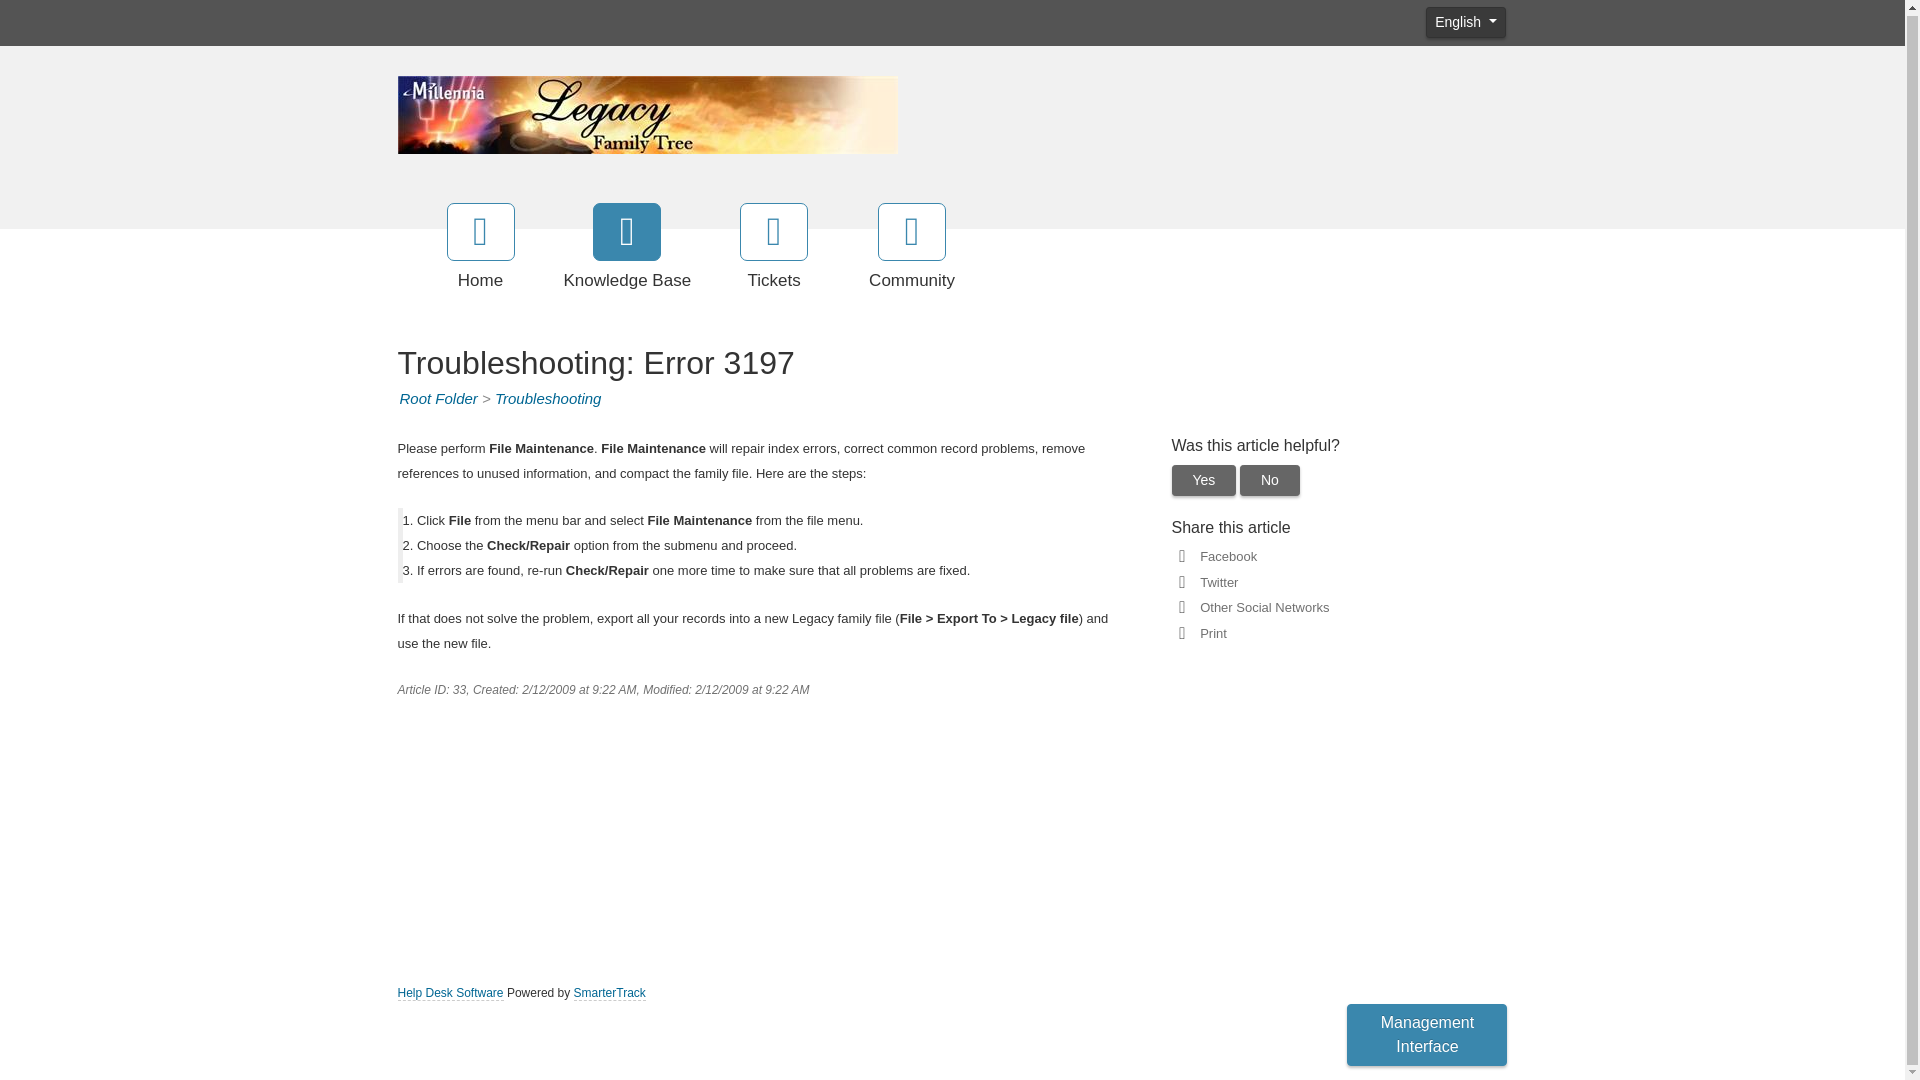  What do you see at coordinates (912, 248) in the screenshot?
I see `Community` at bounding box center [912, 248].